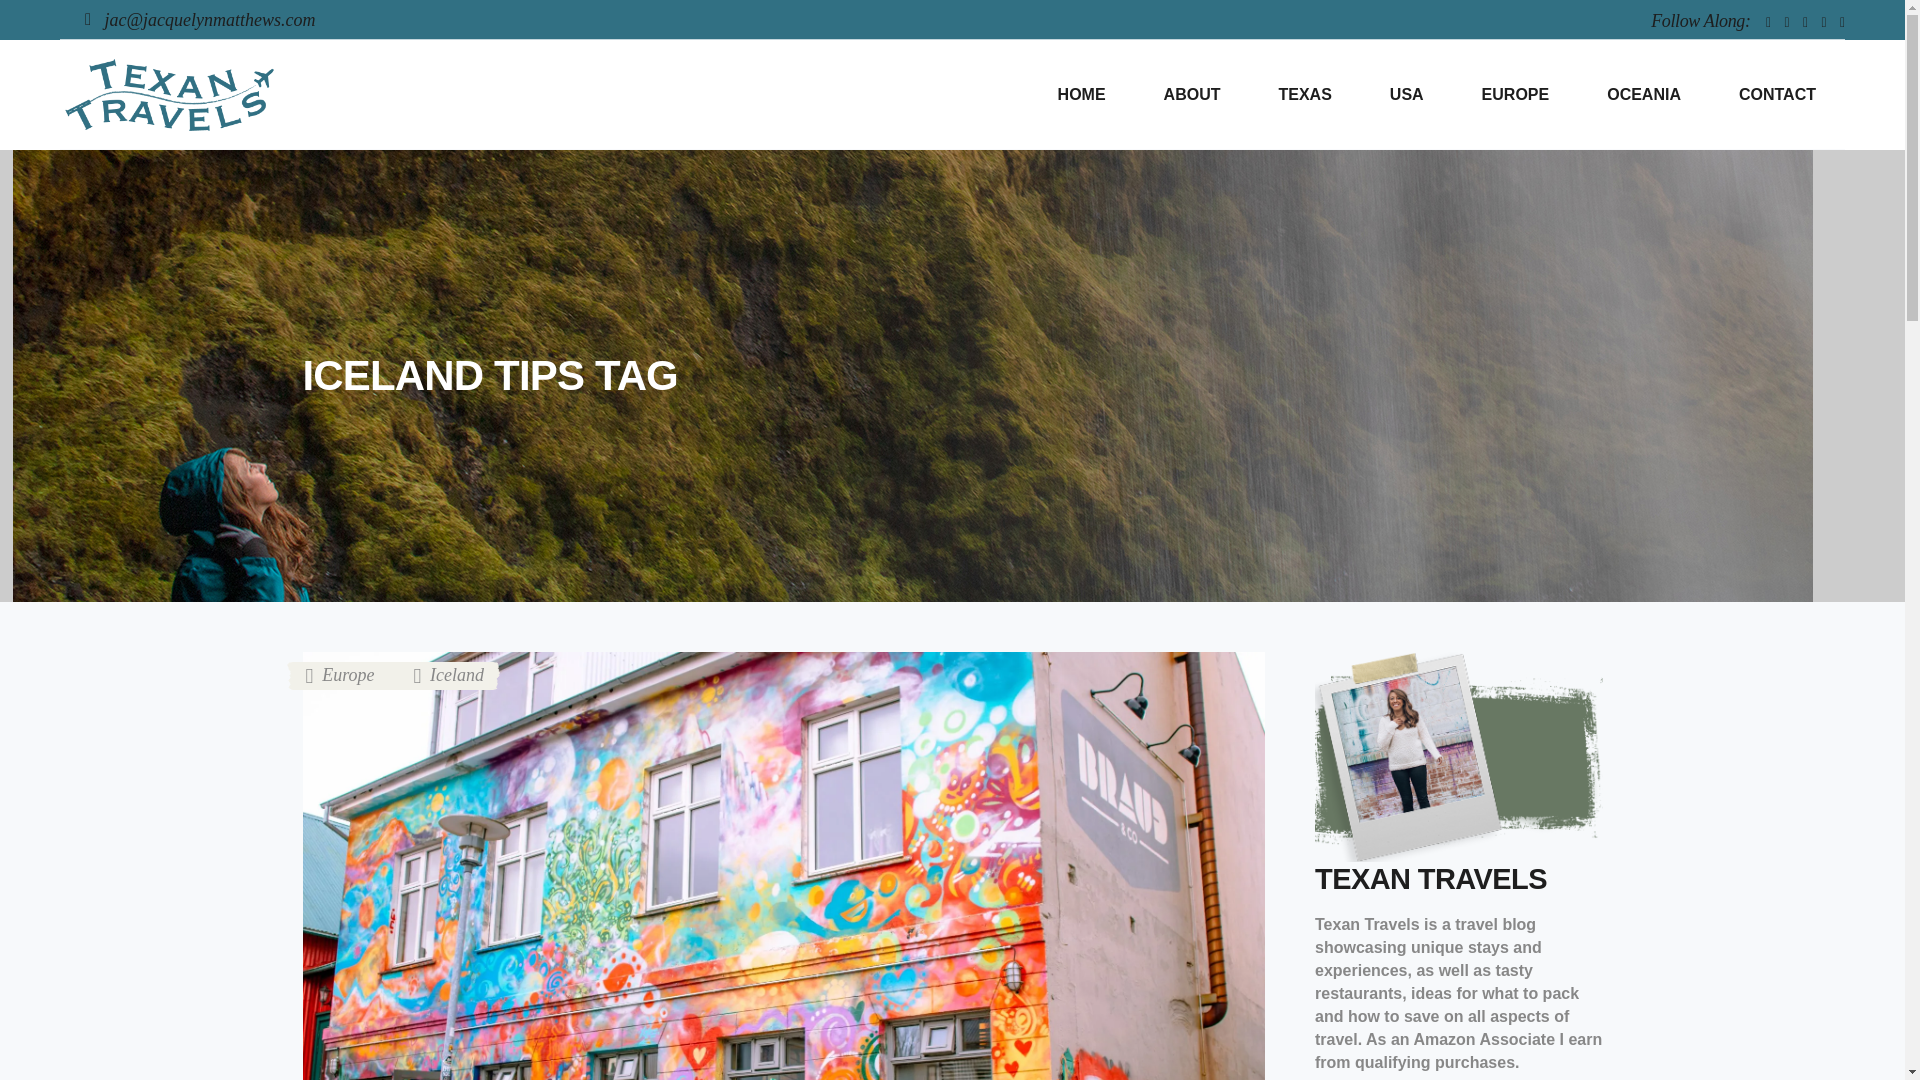  What do you see at coordinates (1644, 95) in the screenshot?
I see `OCEANIA` at bounding box center [1644, 95].